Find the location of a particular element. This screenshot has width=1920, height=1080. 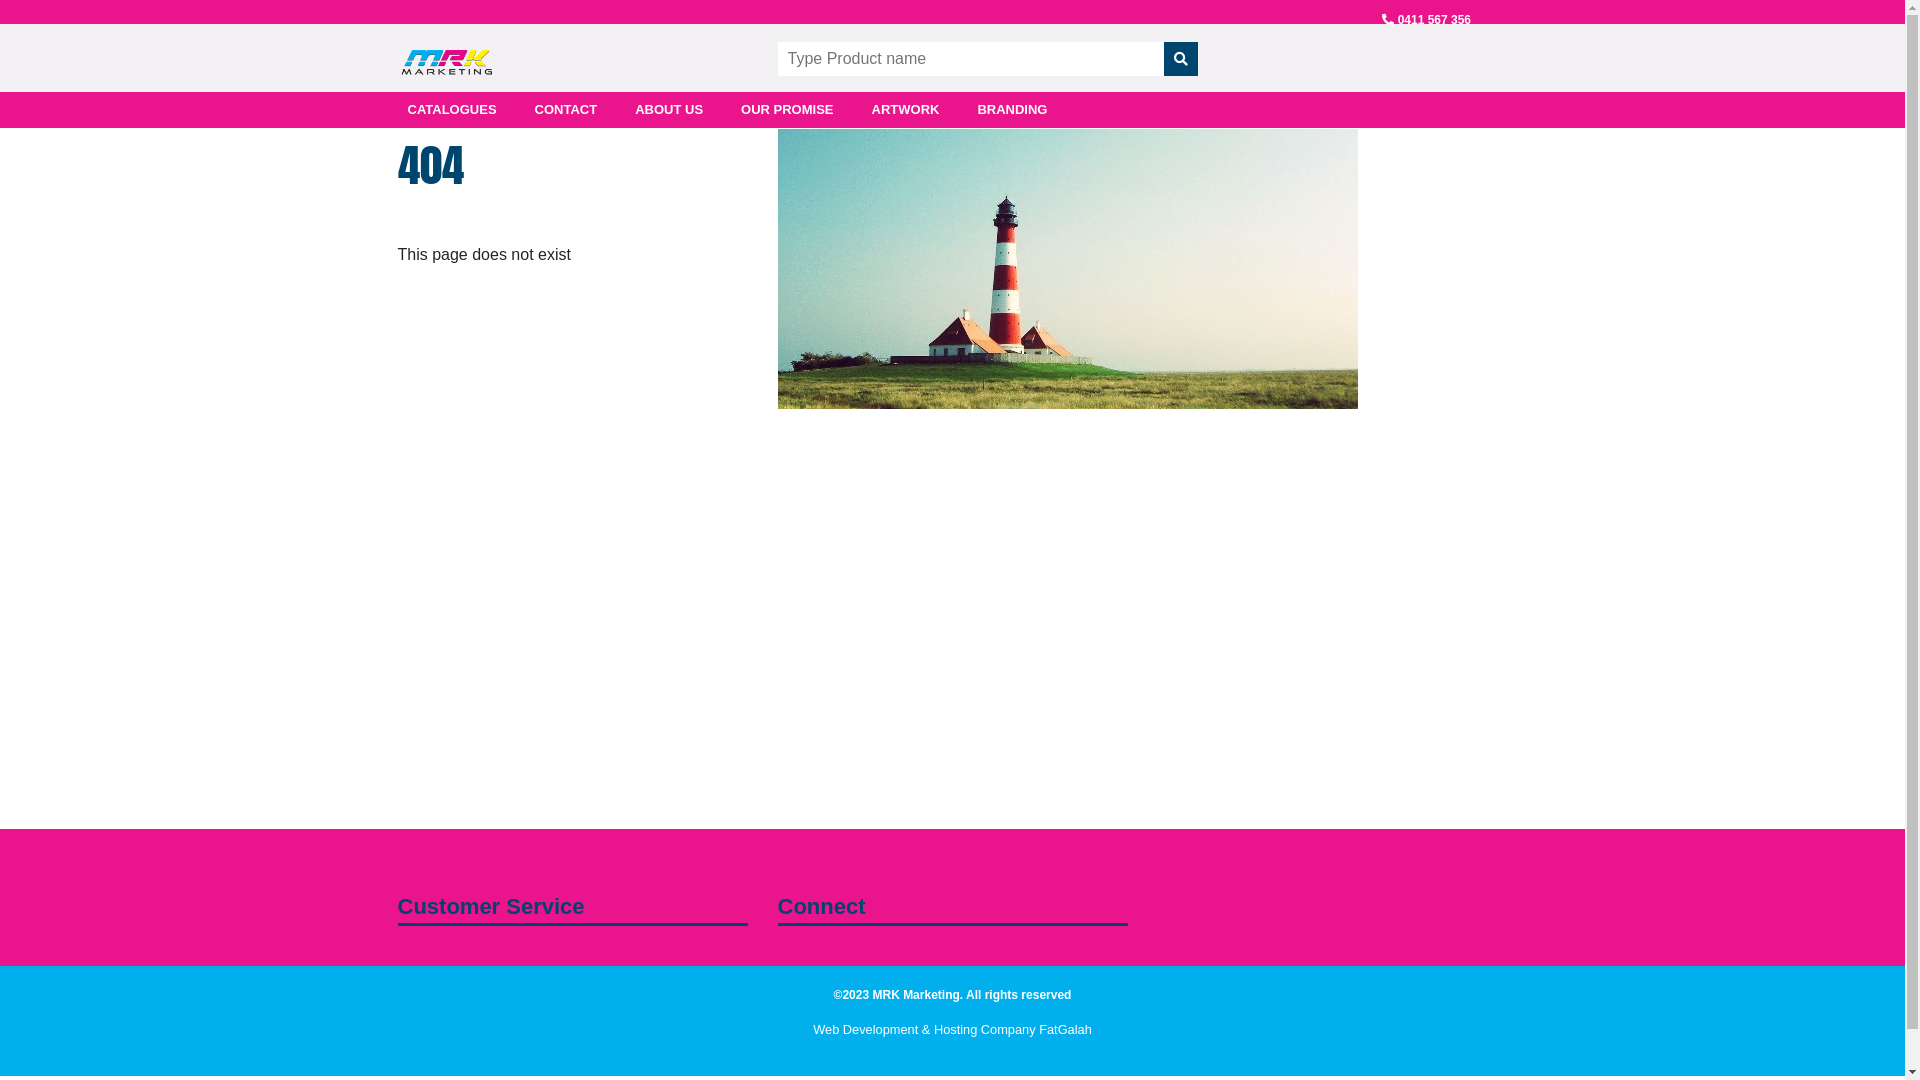

ARTWORK is located at coordinates (906, 110).